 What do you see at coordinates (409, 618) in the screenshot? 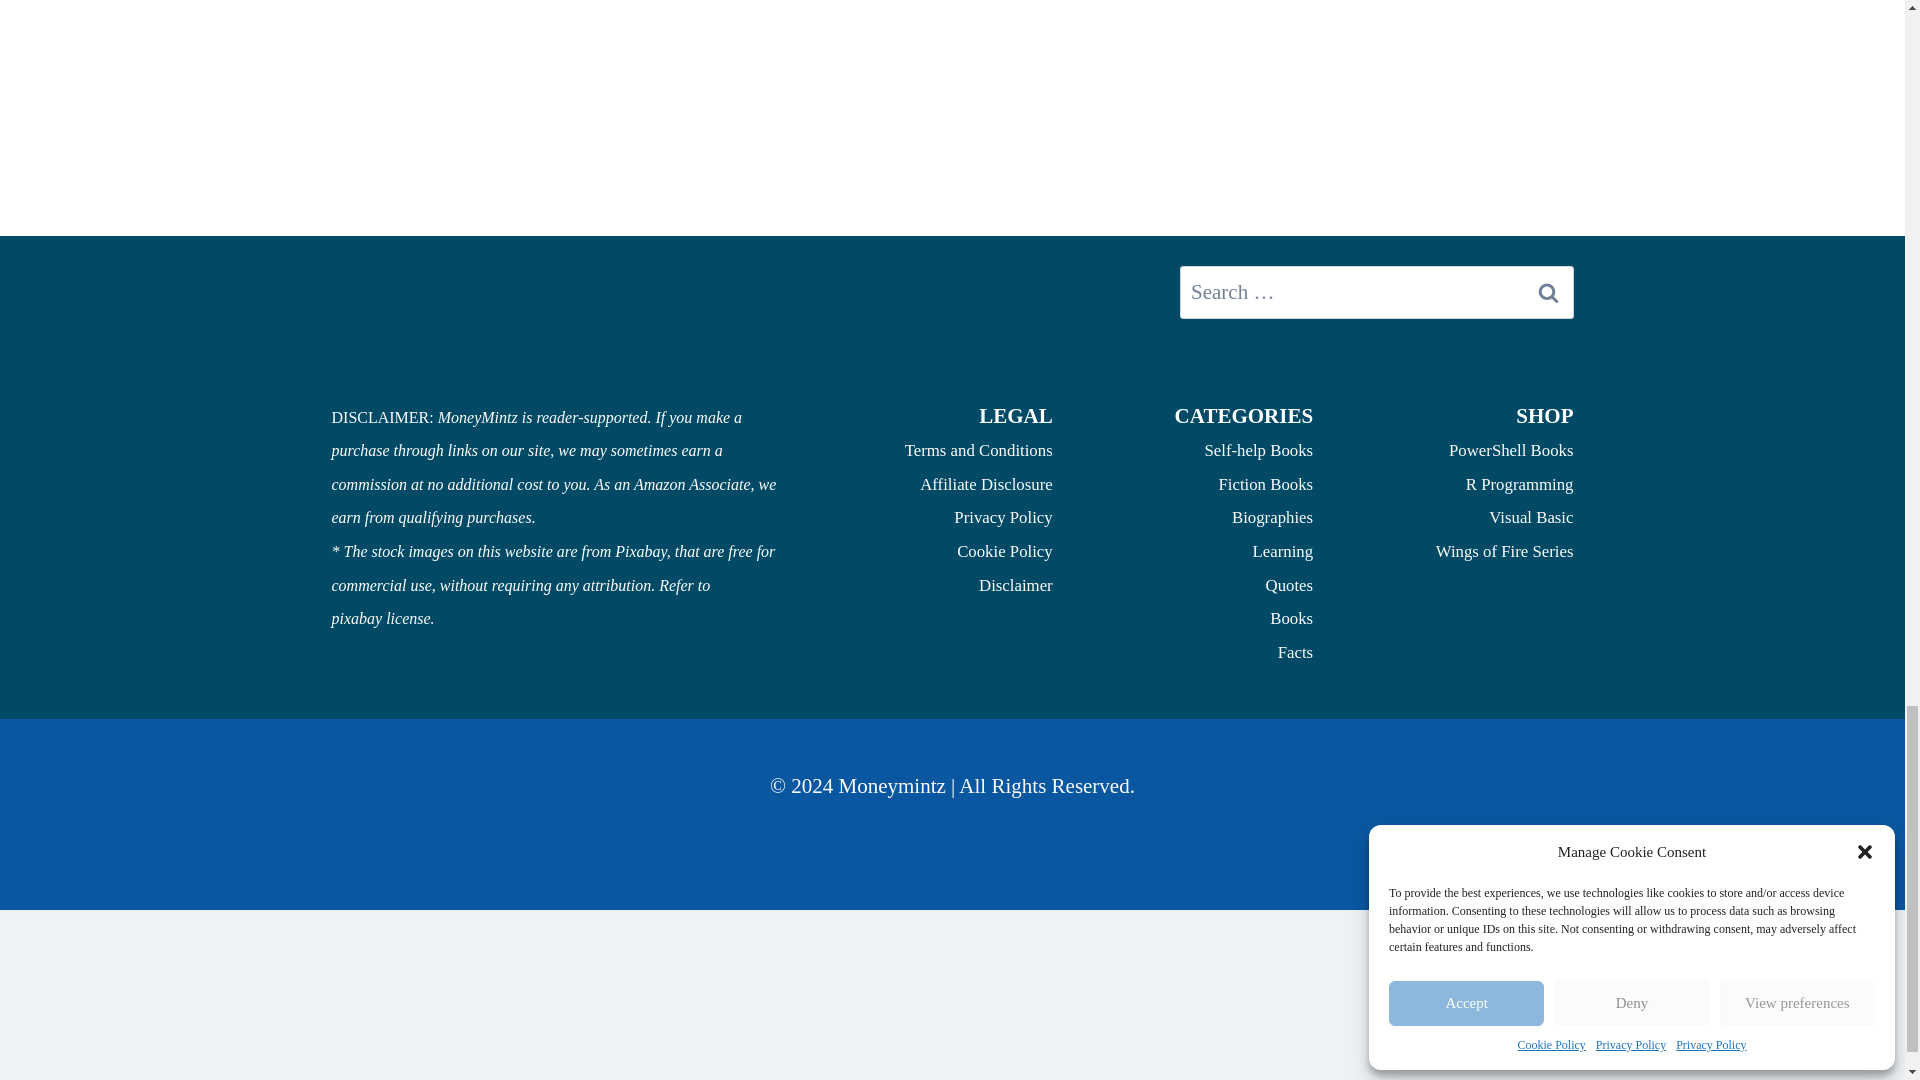
I see `license.` at bounding box center [409, 618].